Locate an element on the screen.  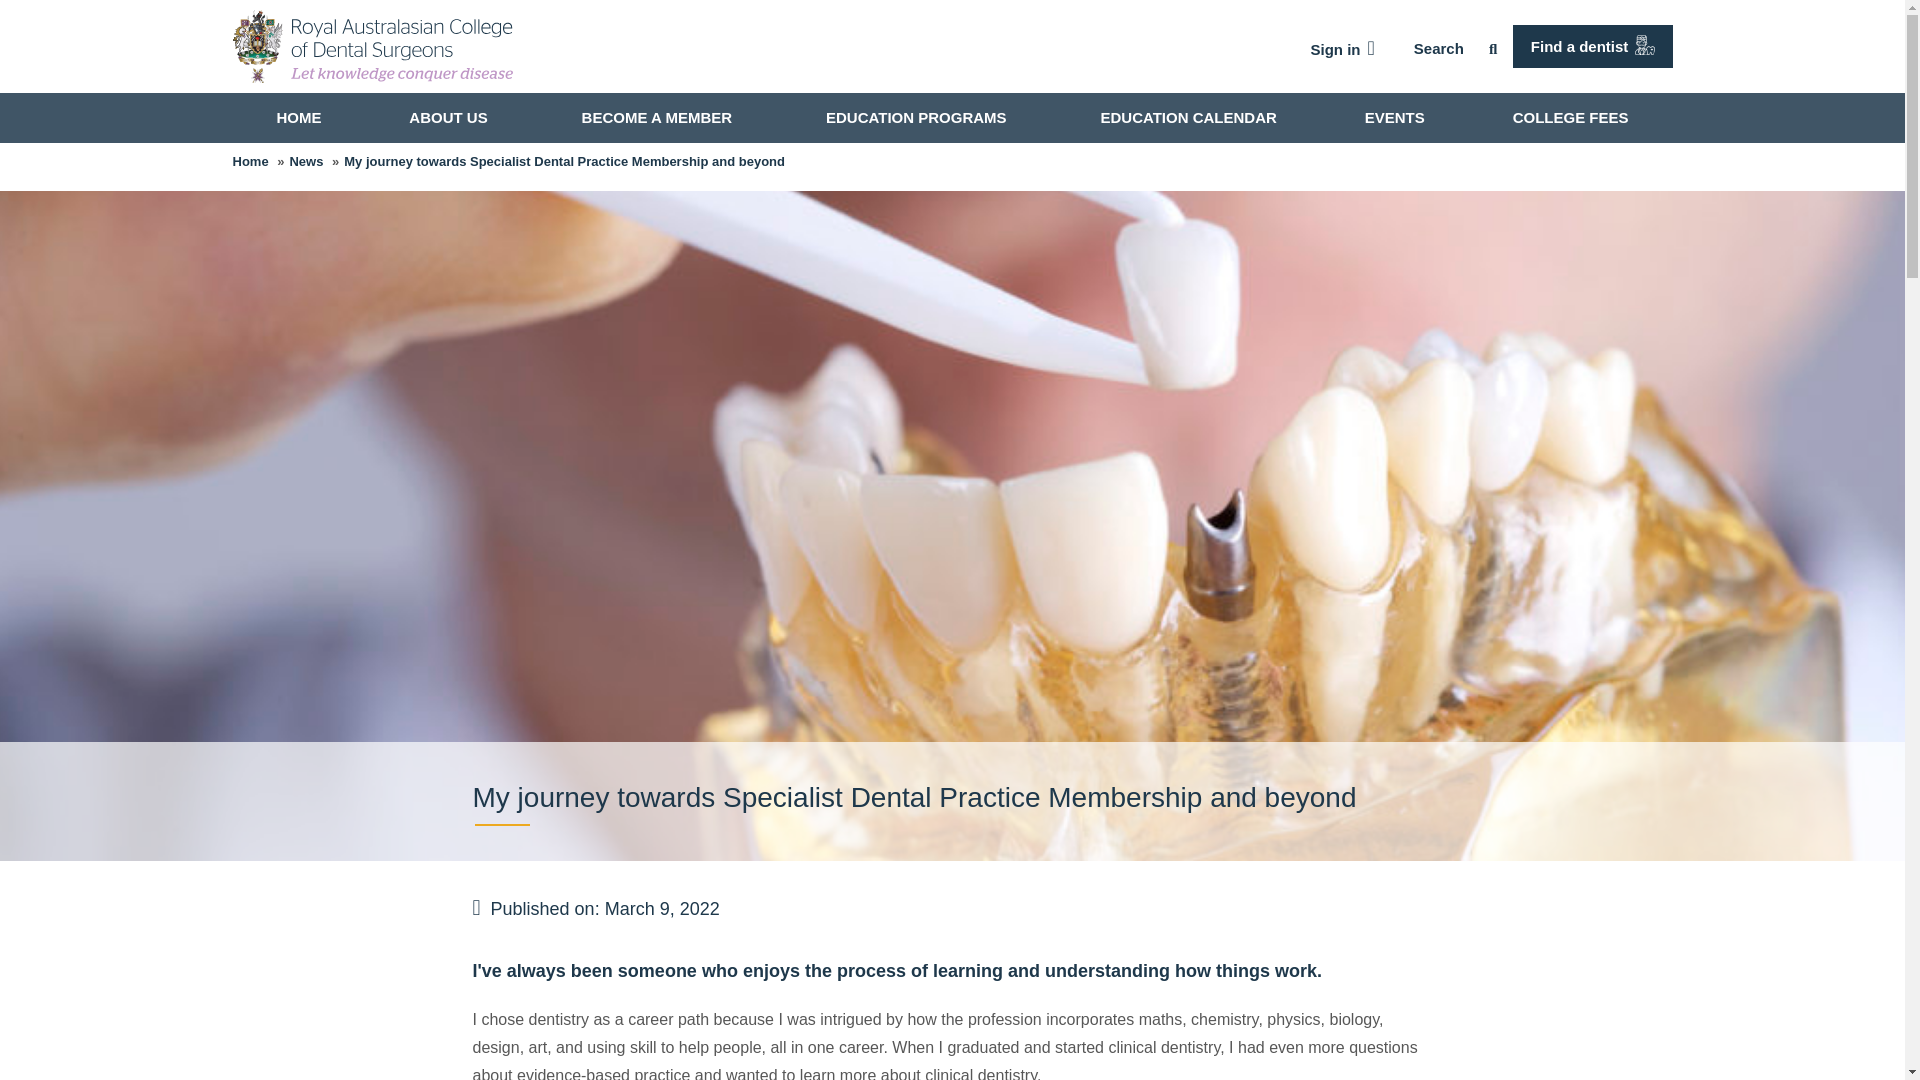
Royal Australasian College of Dental Surgeons is located at coordinates (372, 46).